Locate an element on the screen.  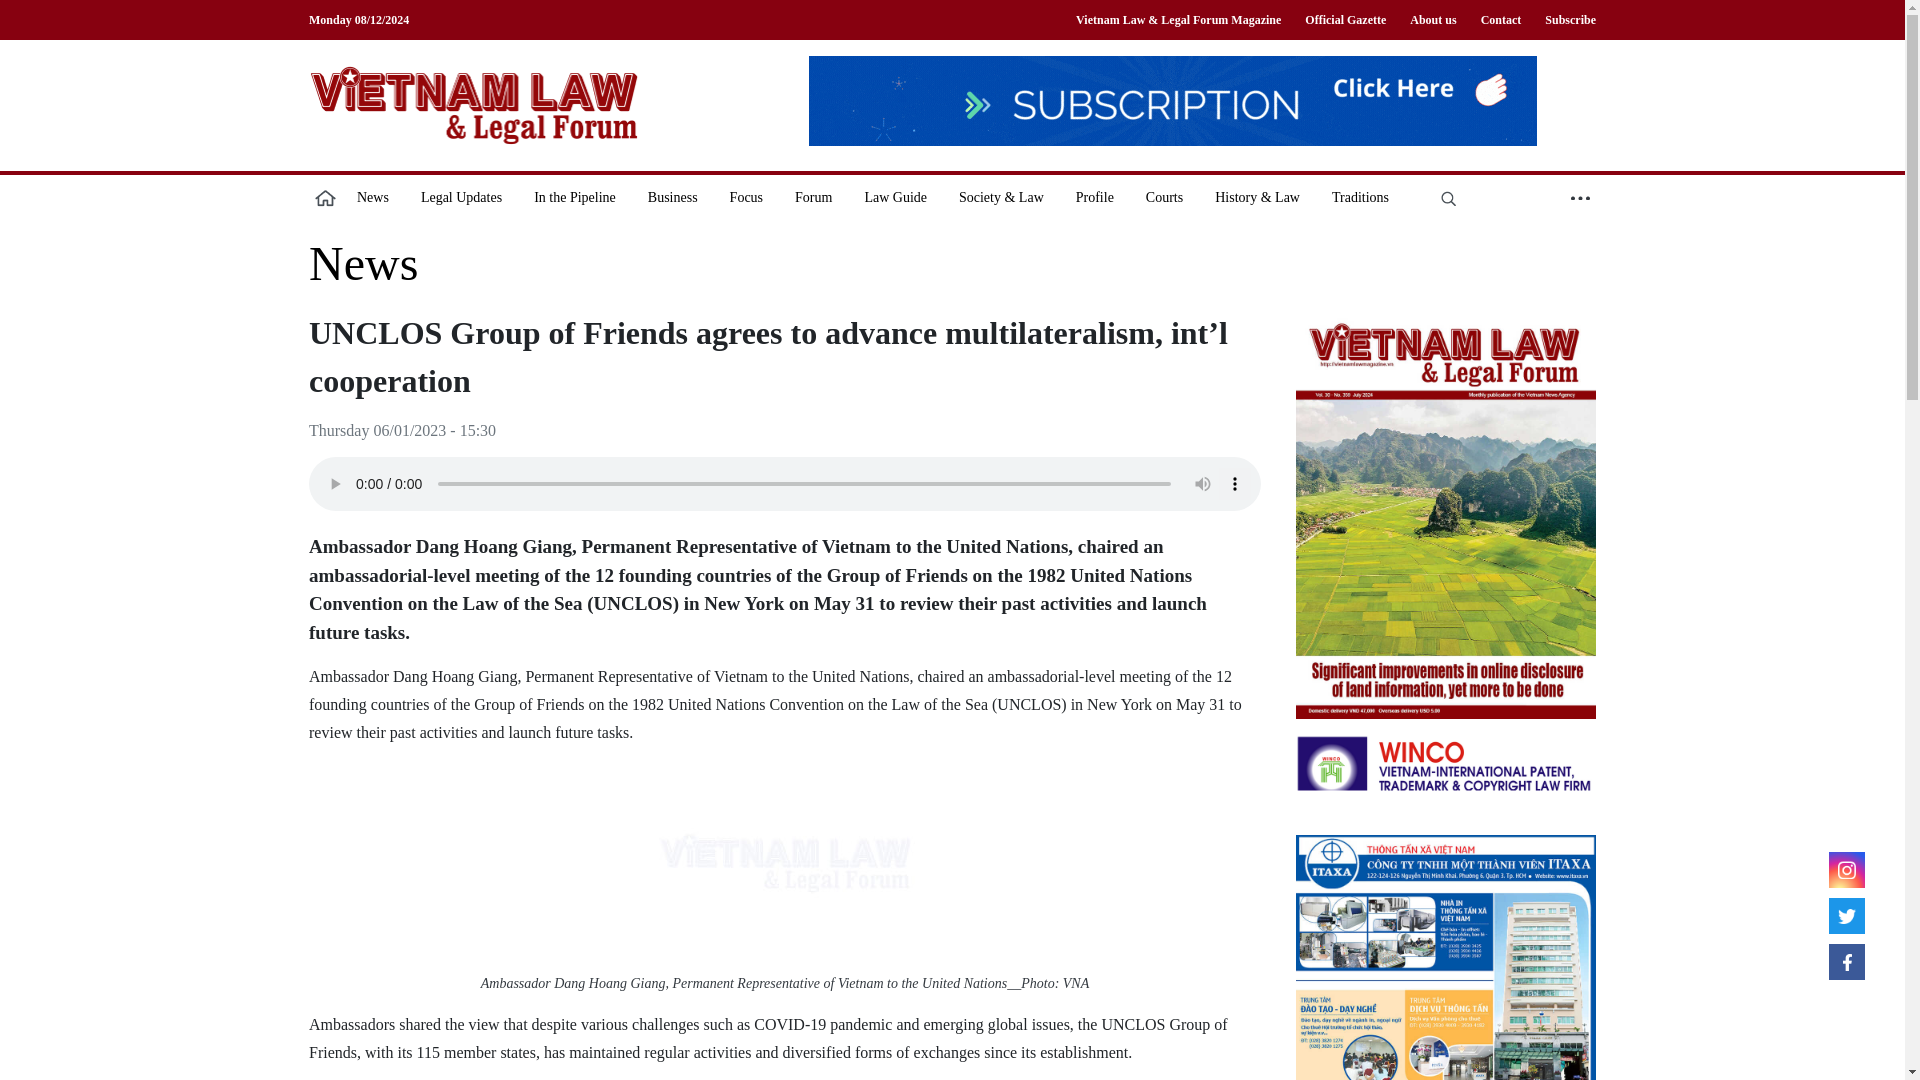
About us is located at coordinates (1432, 20).